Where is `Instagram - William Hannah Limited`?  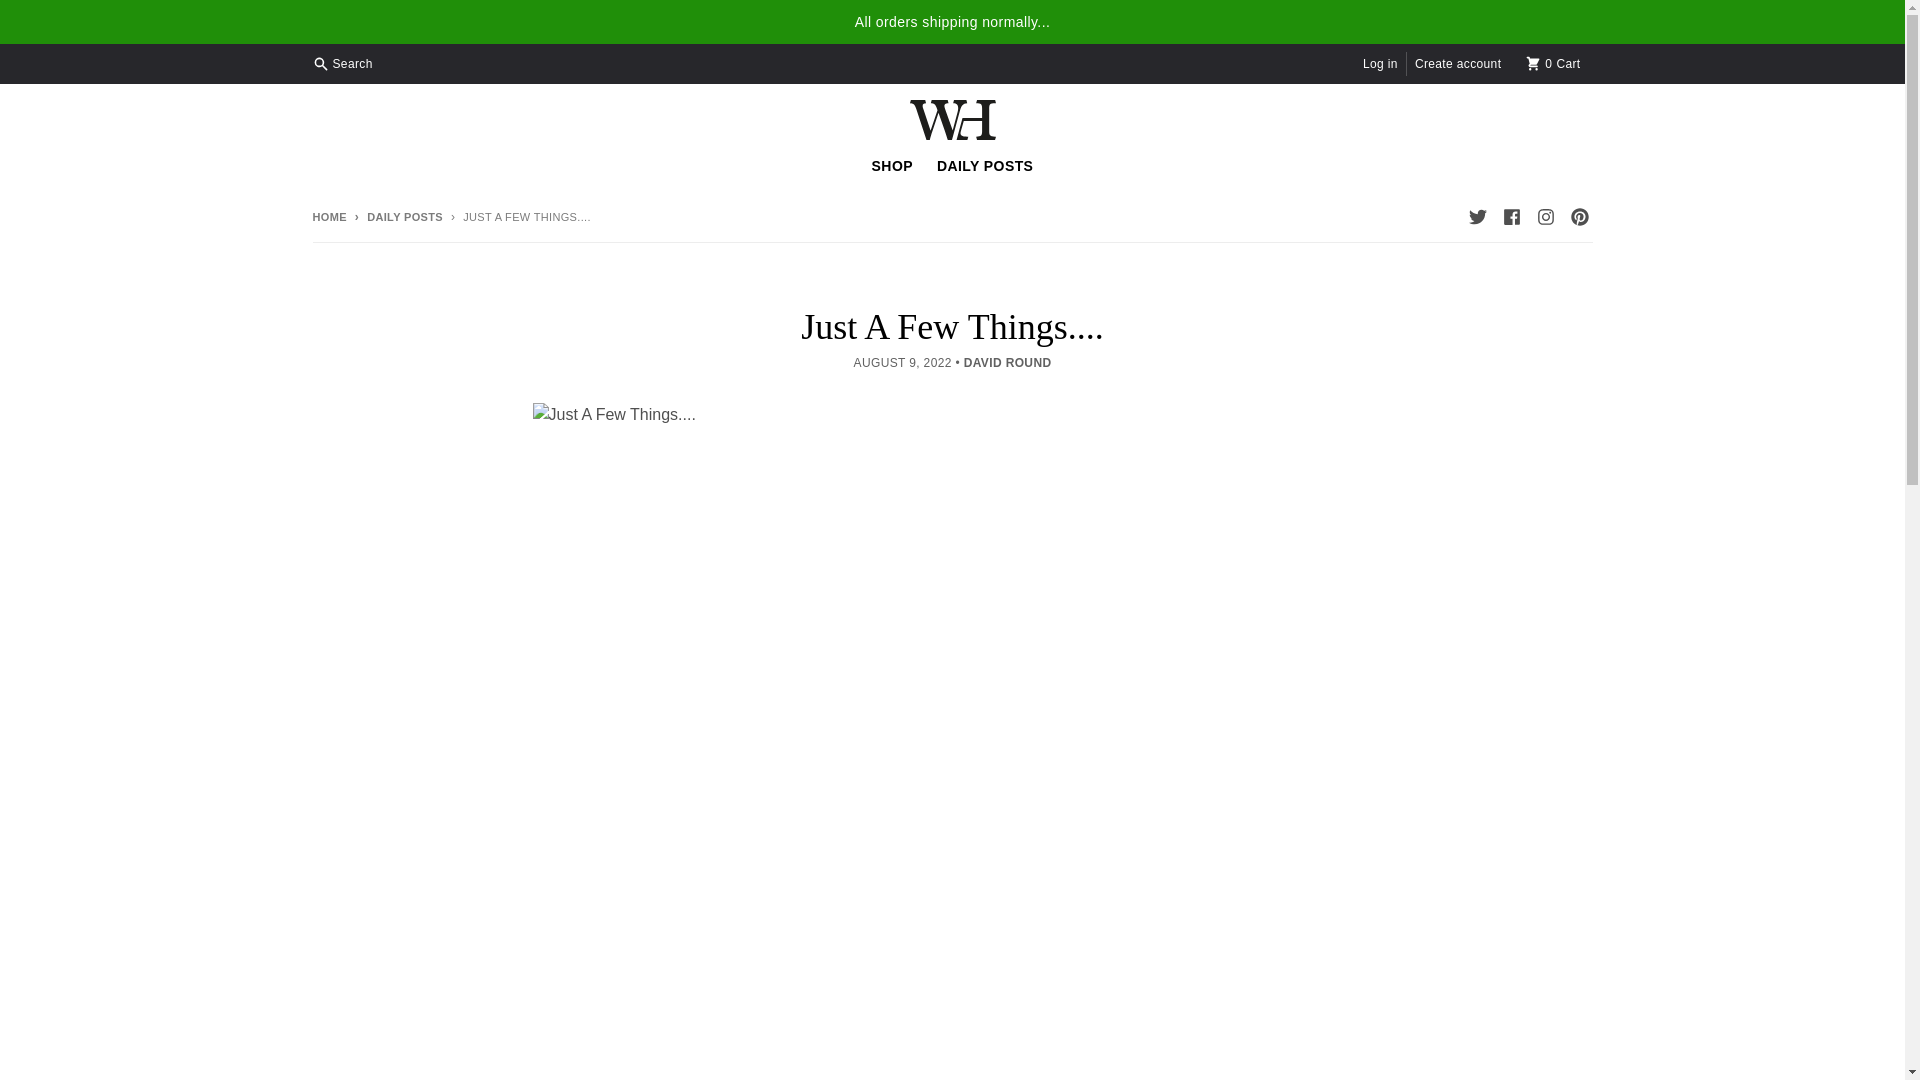
Instagram - William Hannah Limited is located at coordinates (344, 63).